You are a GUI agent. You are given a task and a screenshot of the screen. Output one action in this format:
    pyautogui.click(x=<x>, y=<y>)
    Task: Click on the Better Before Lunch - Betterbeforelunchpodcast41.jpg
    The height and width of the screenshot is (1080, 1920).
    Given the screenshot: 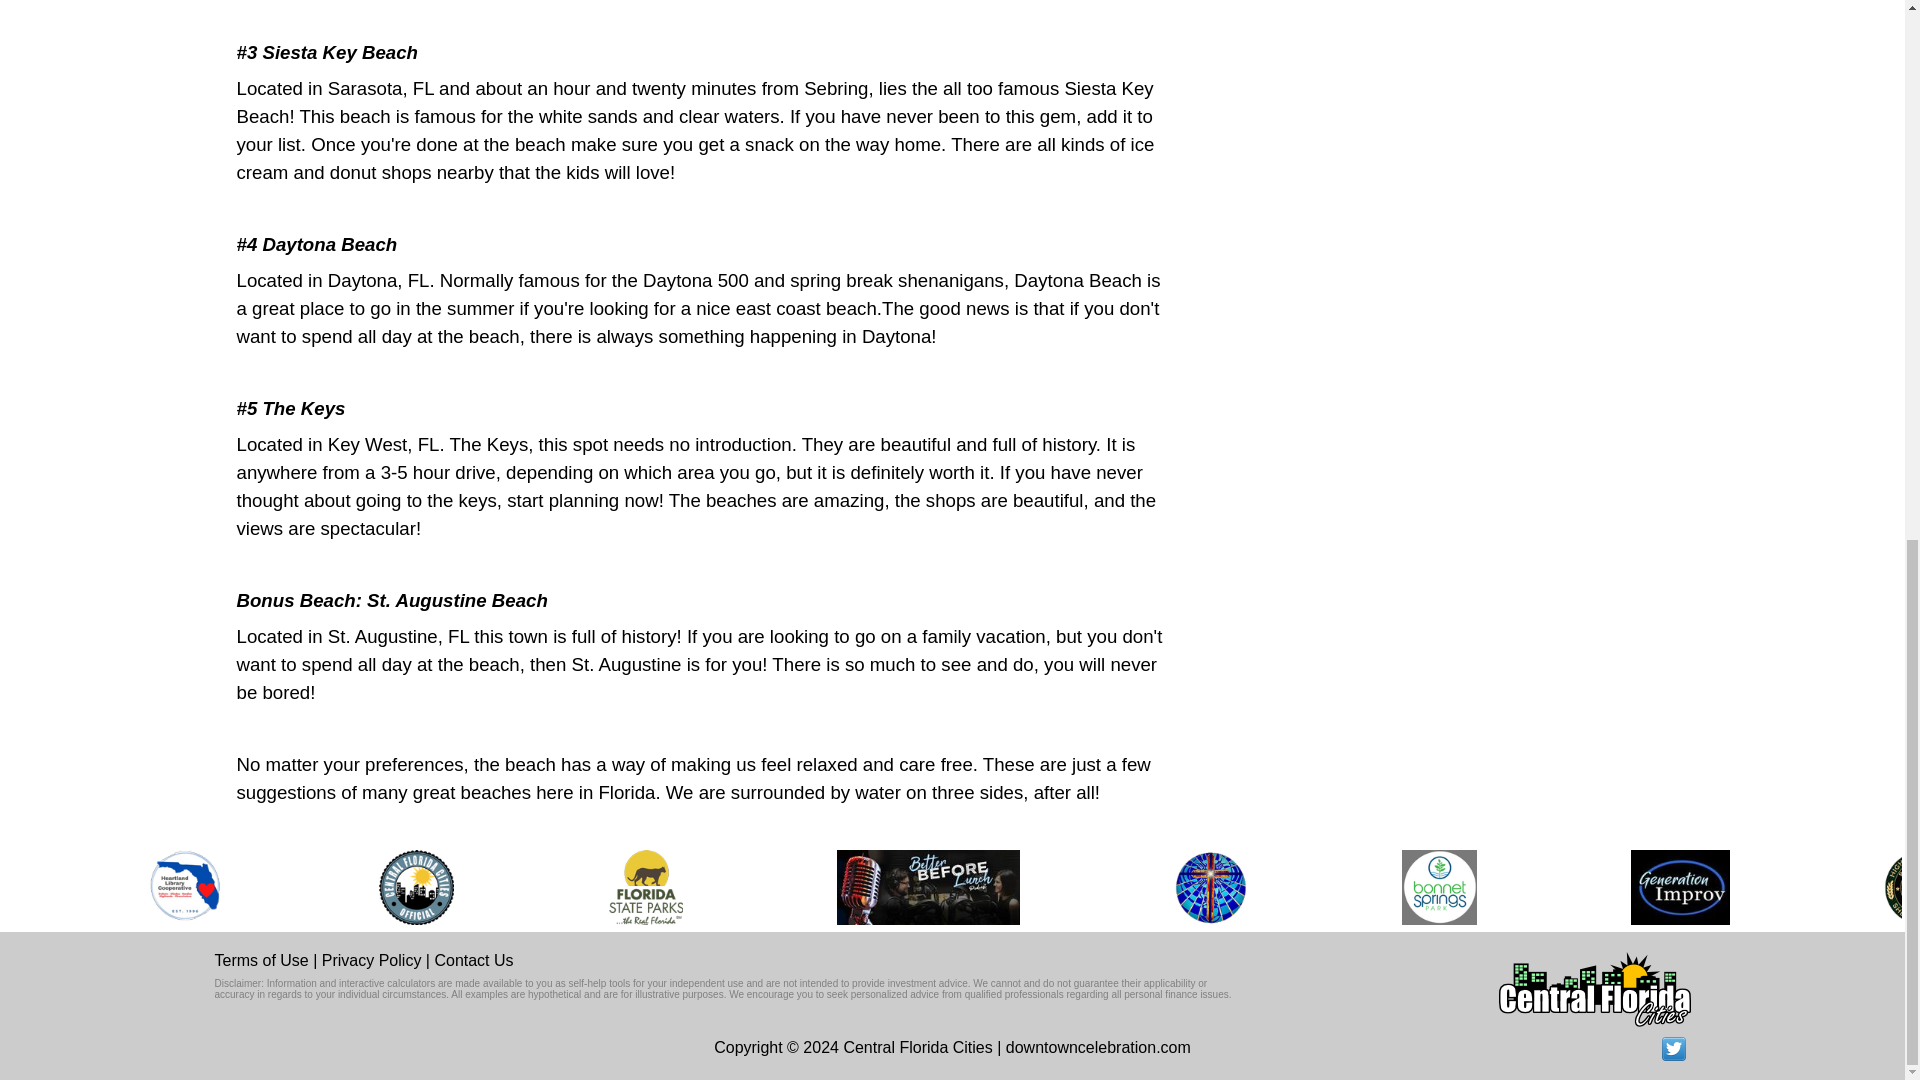 What is the action you would take?
    pyautogui.click(x=928, y=886)
    